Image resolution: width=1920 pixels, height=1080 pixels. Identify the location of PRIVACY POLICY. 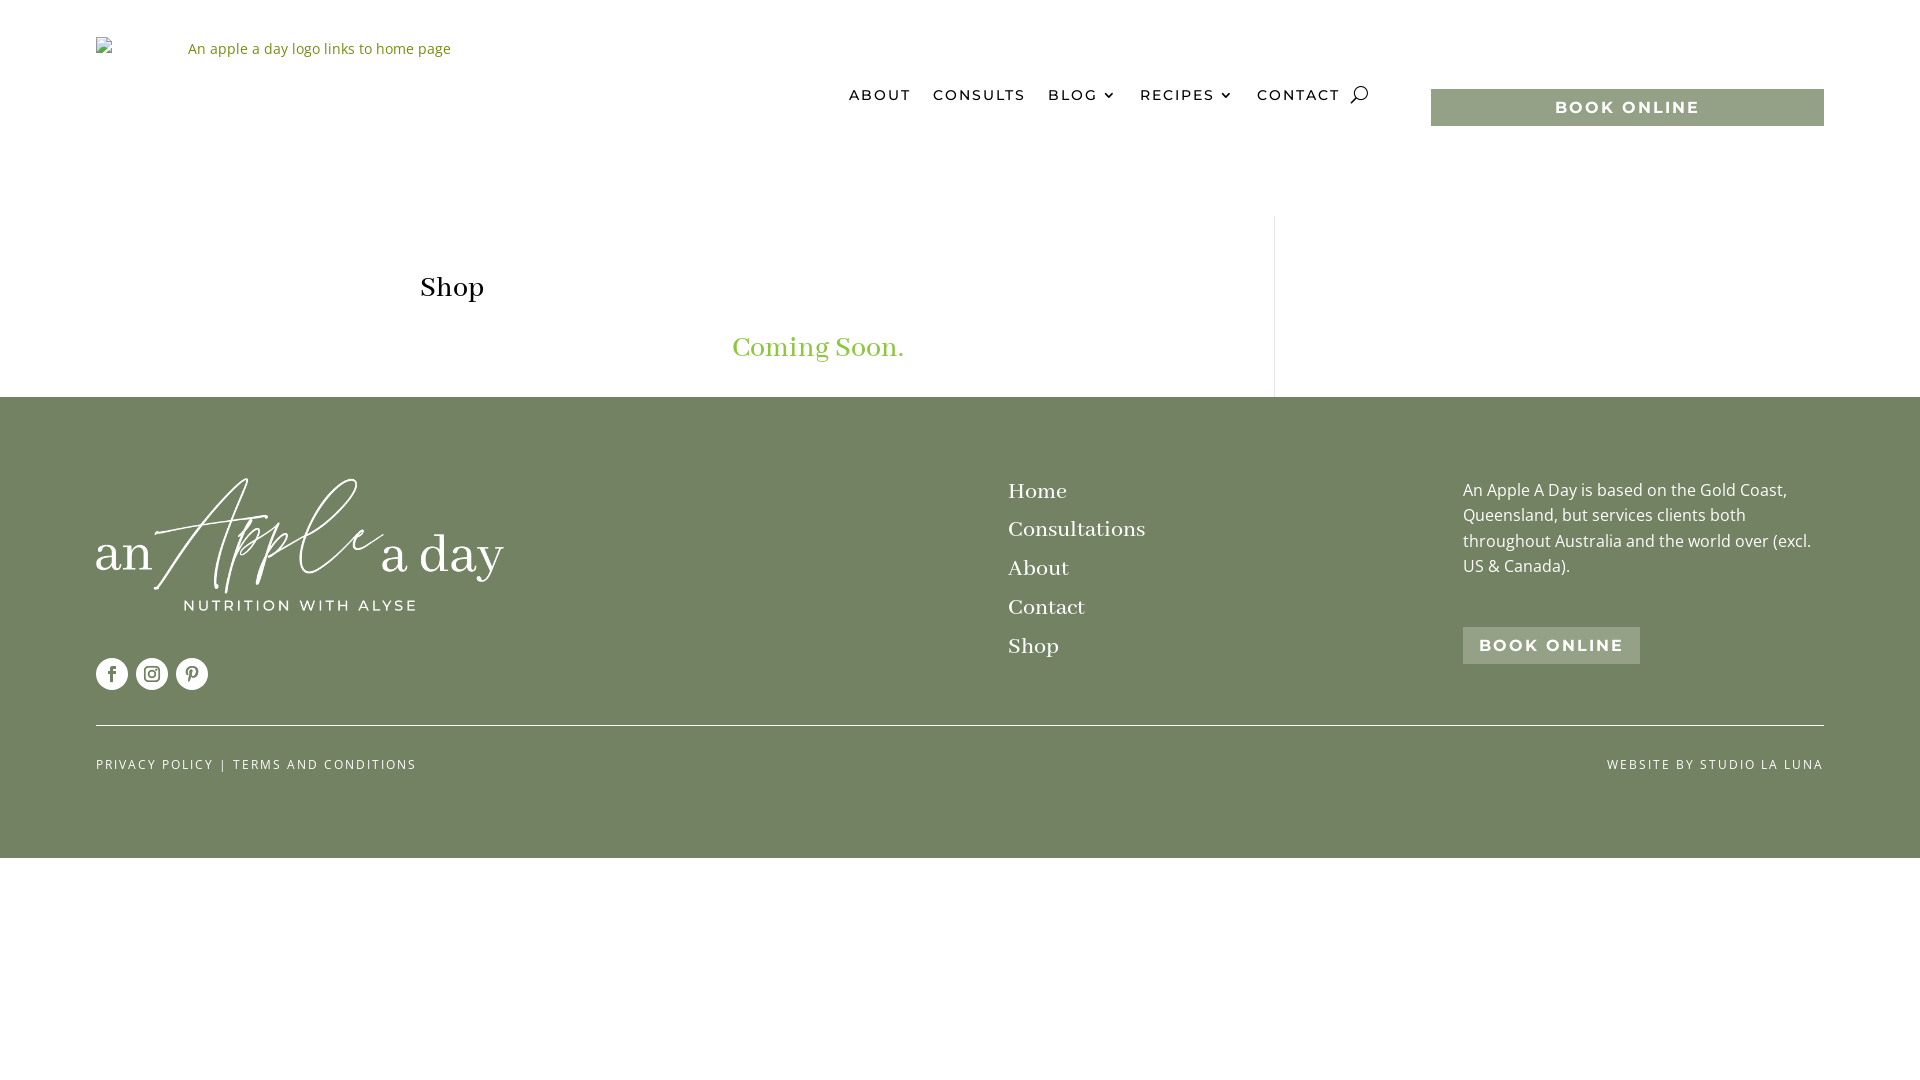
(155, 764).